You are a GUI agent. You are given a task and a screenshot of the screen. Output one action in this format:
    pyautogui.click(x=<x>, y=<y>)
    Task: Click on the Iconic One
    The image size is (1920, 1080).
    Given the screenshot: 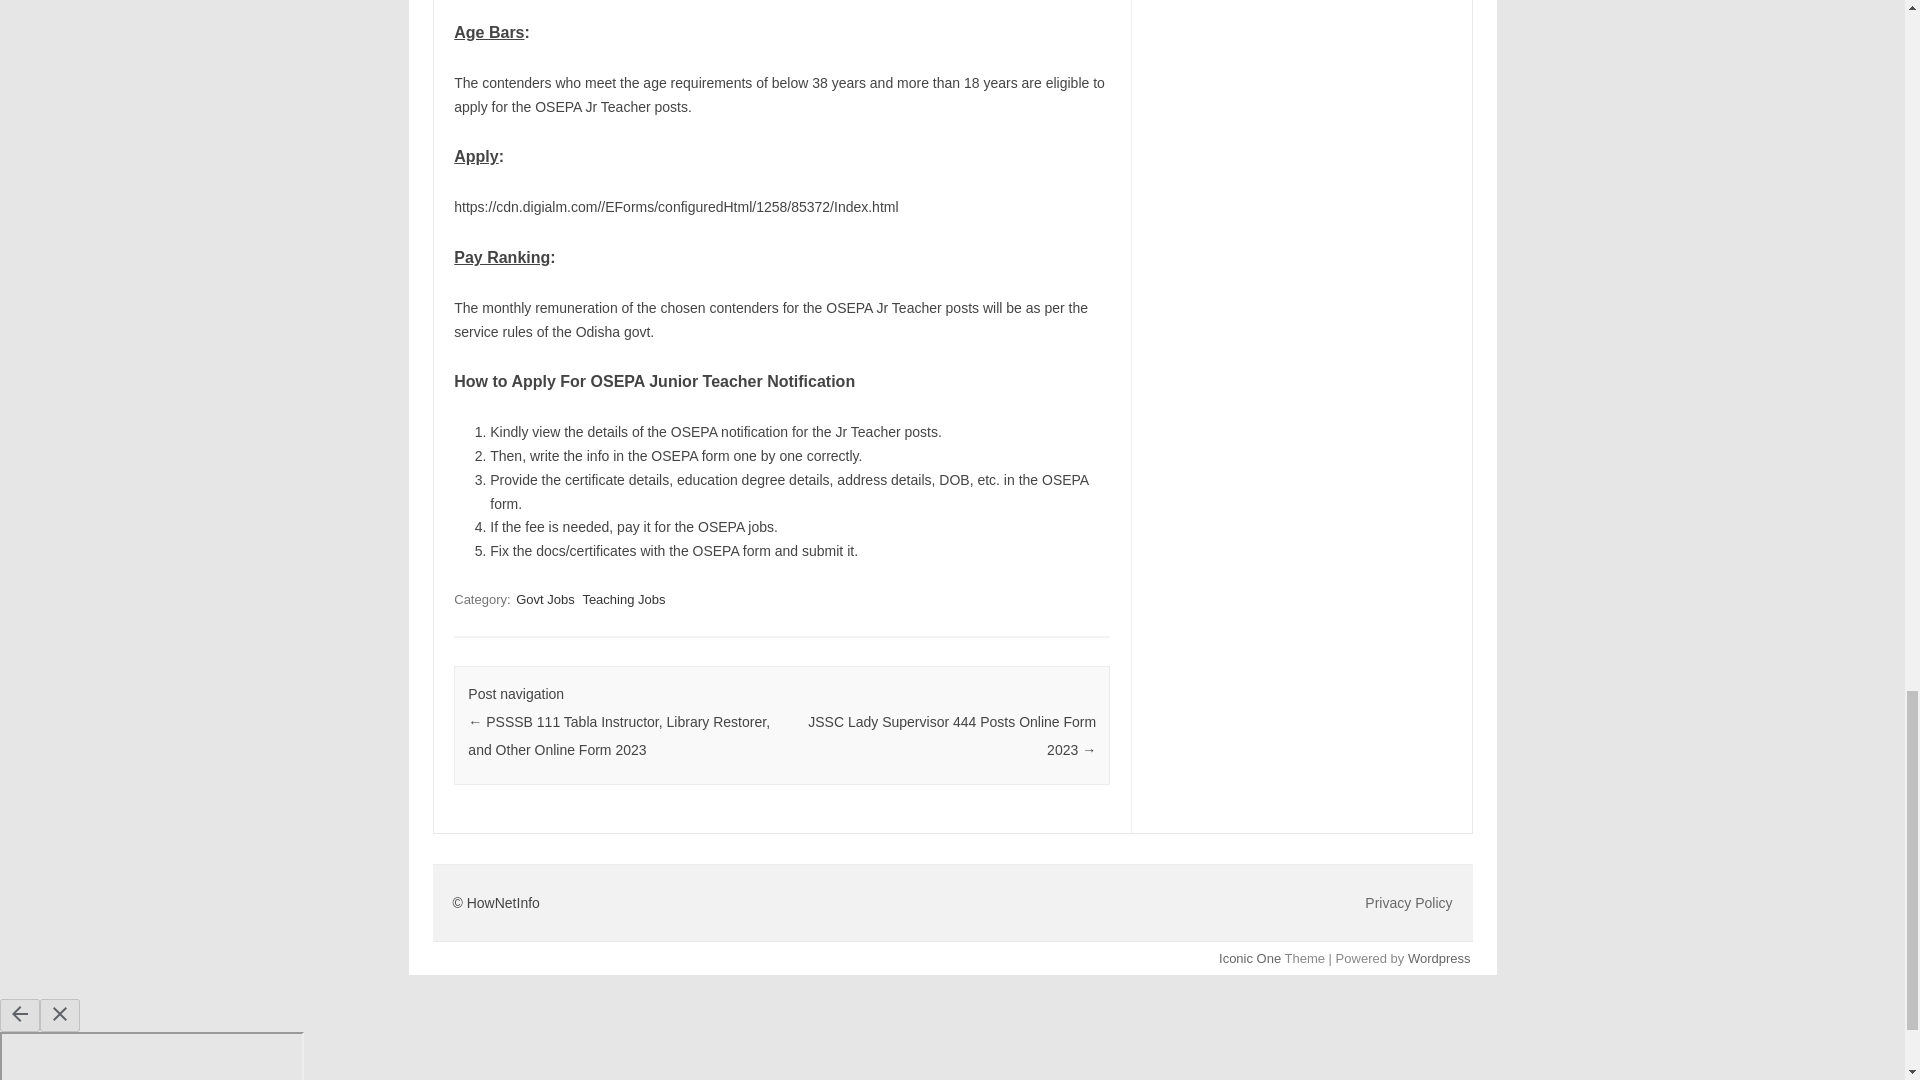 What is the action you would take?
    pyautogui.click(x=1250, y=958)
    